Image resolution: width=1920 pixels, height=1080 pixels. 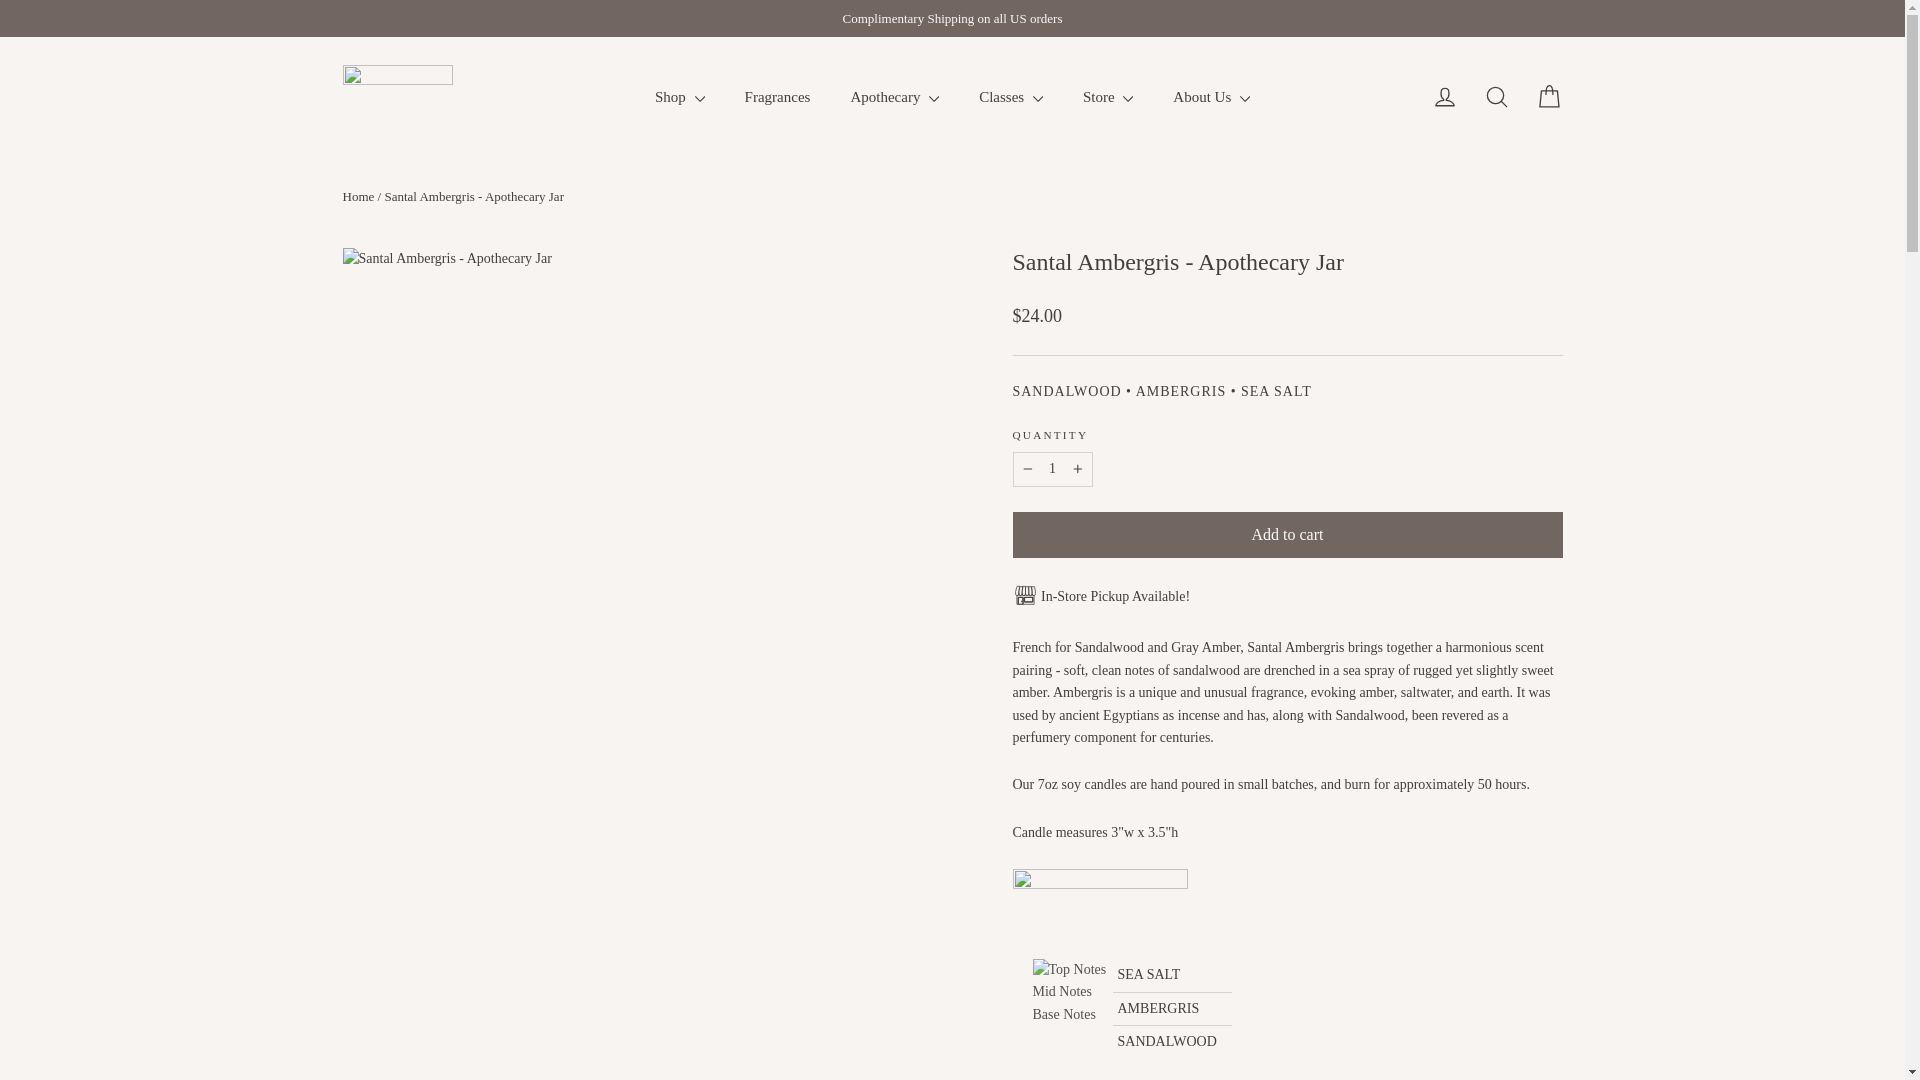 What do you see at coordinates (358, 196) in the screenshot?
I see `Back to the frontpage` at bounding box center [358, 196].